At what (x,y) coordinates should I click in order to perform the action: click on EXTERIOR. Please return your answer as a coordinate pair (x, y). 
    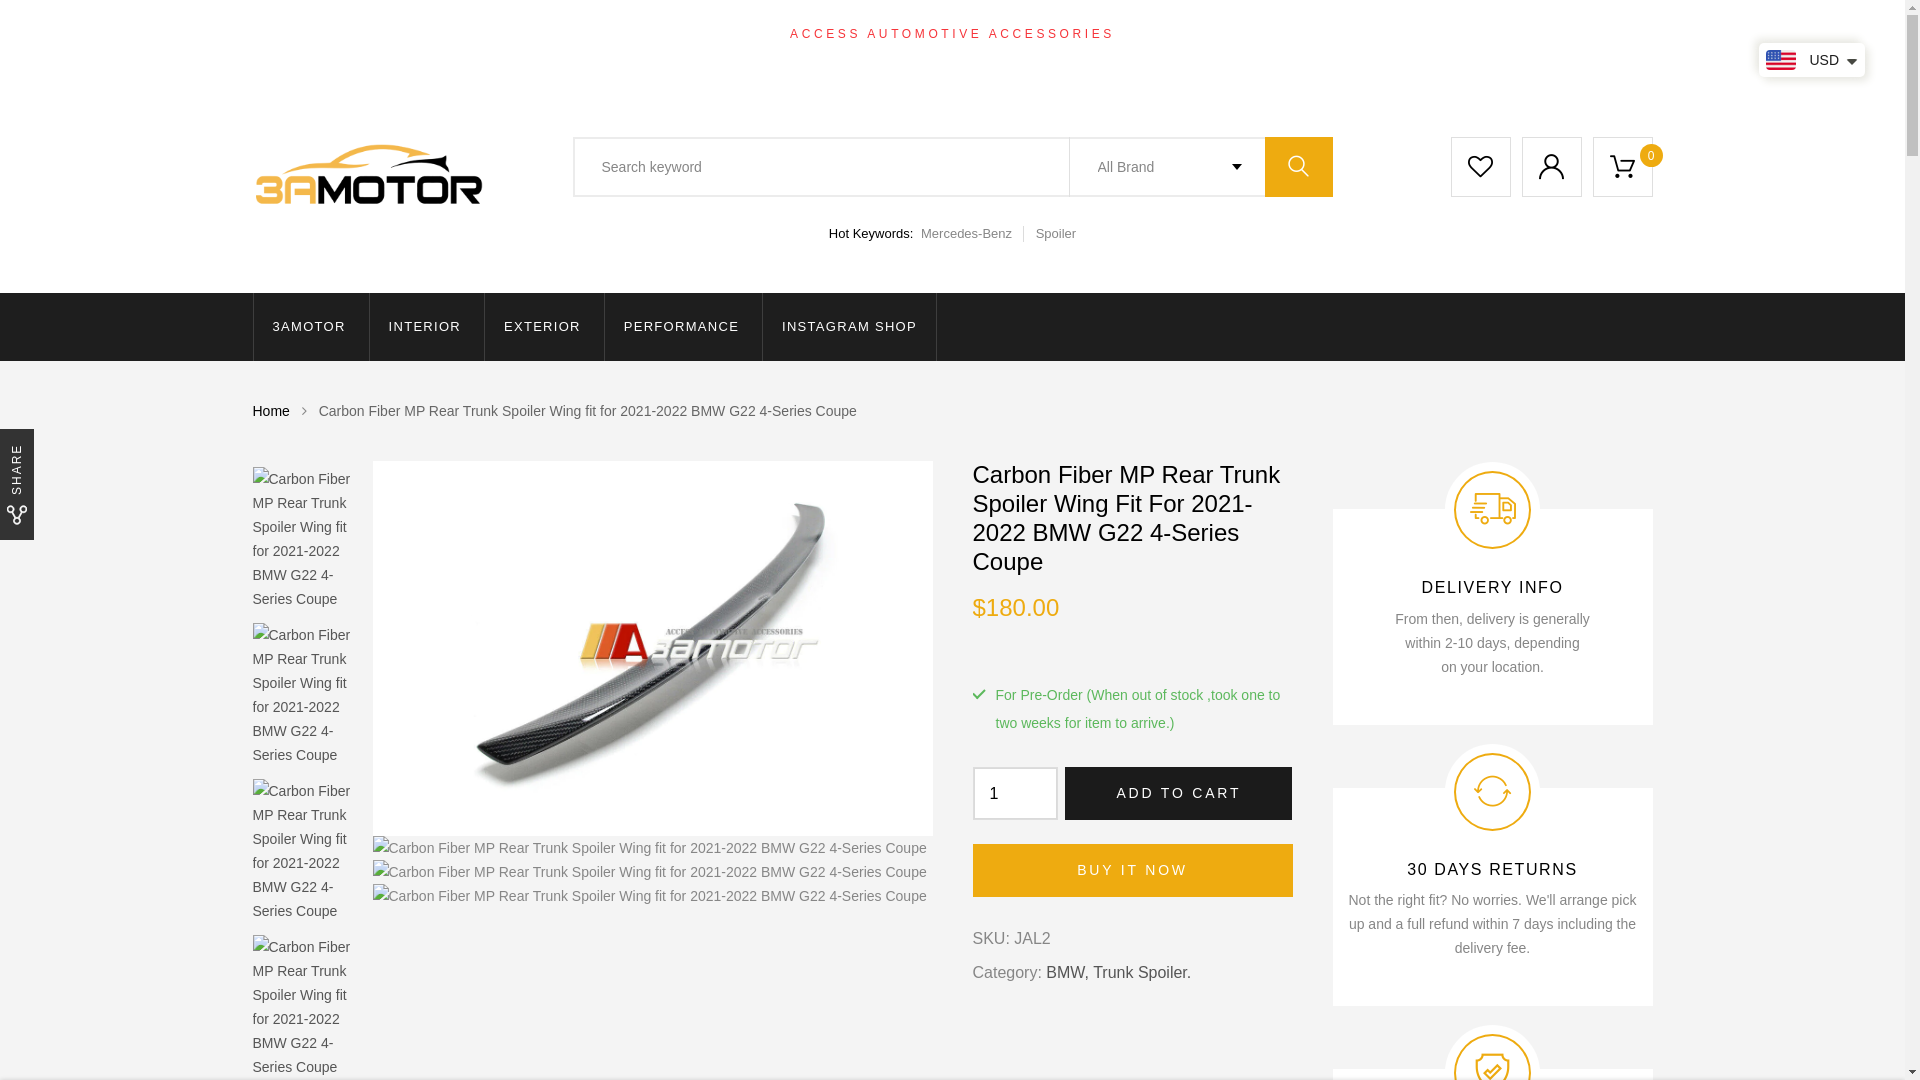
    Looking at the image, I should click on (542, 327).